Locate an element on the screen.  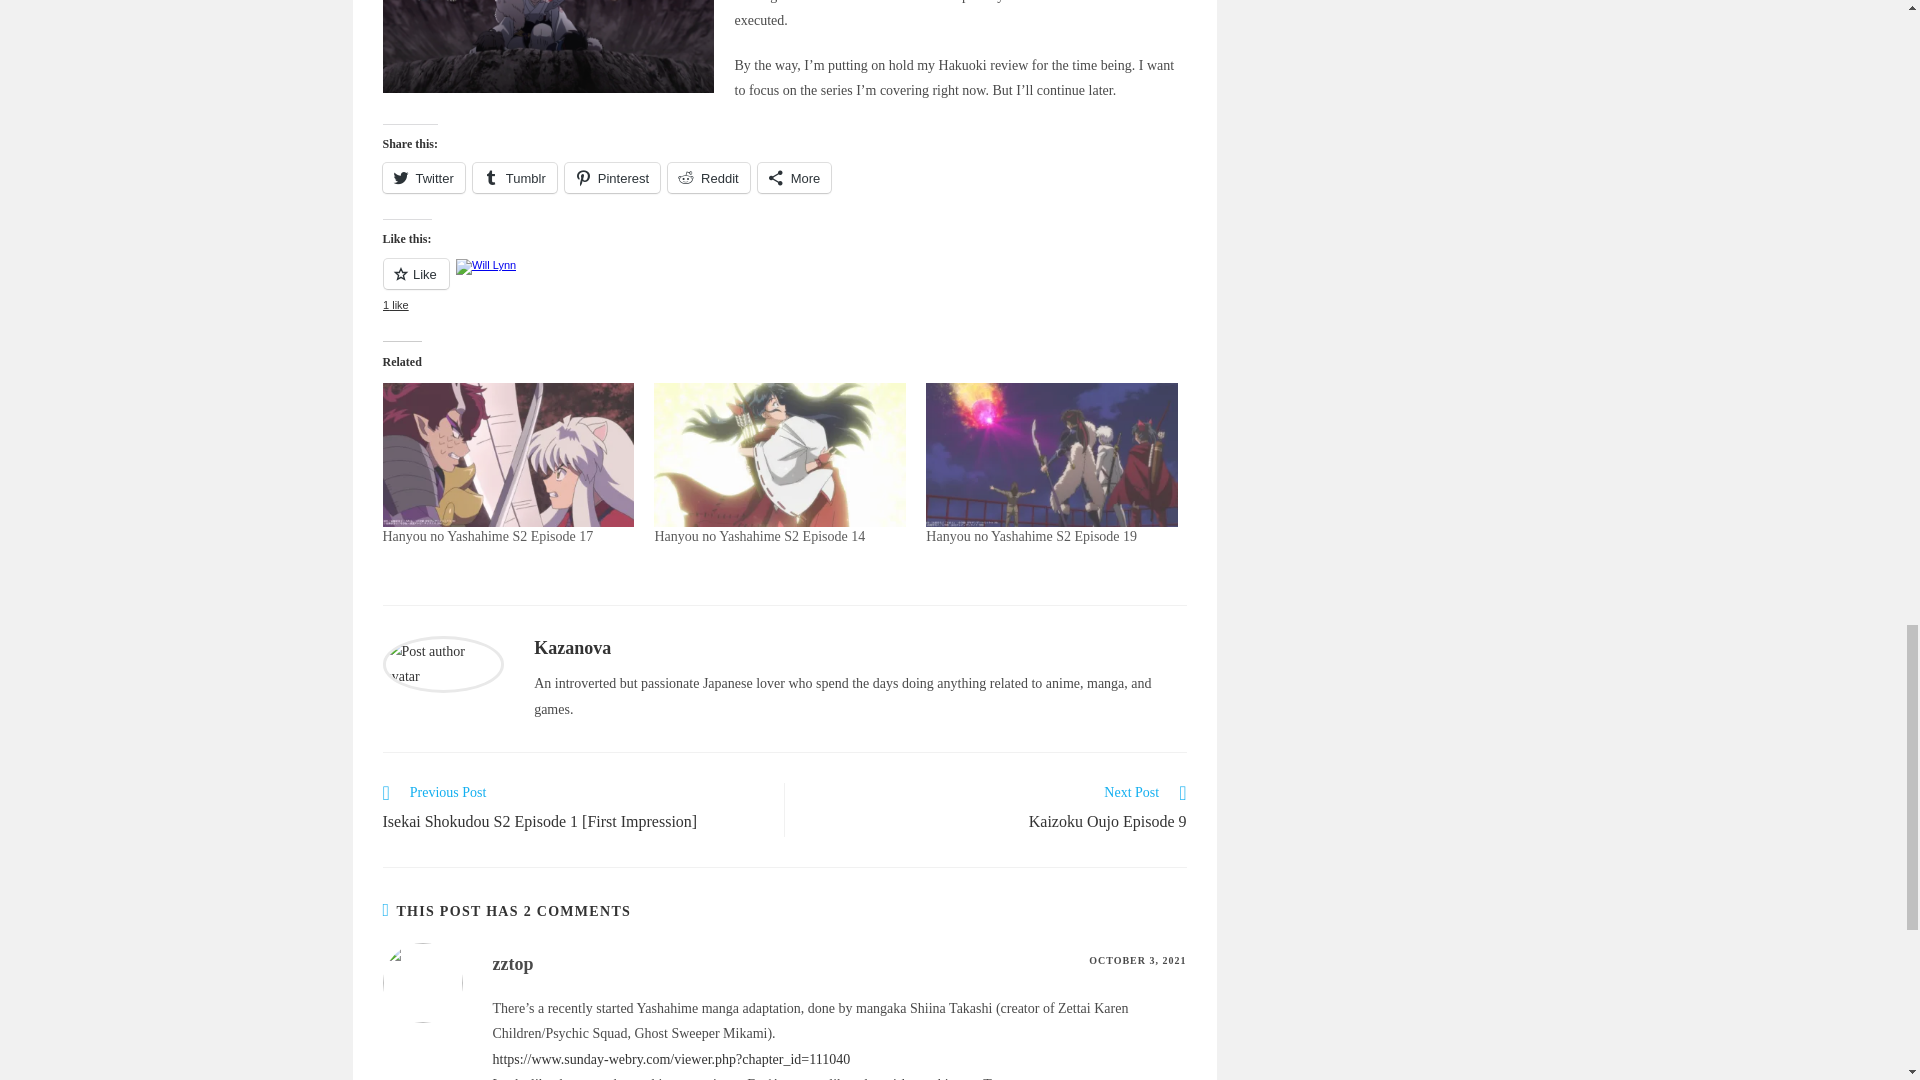
Like or Reblog is located at coordinates (784, 286).